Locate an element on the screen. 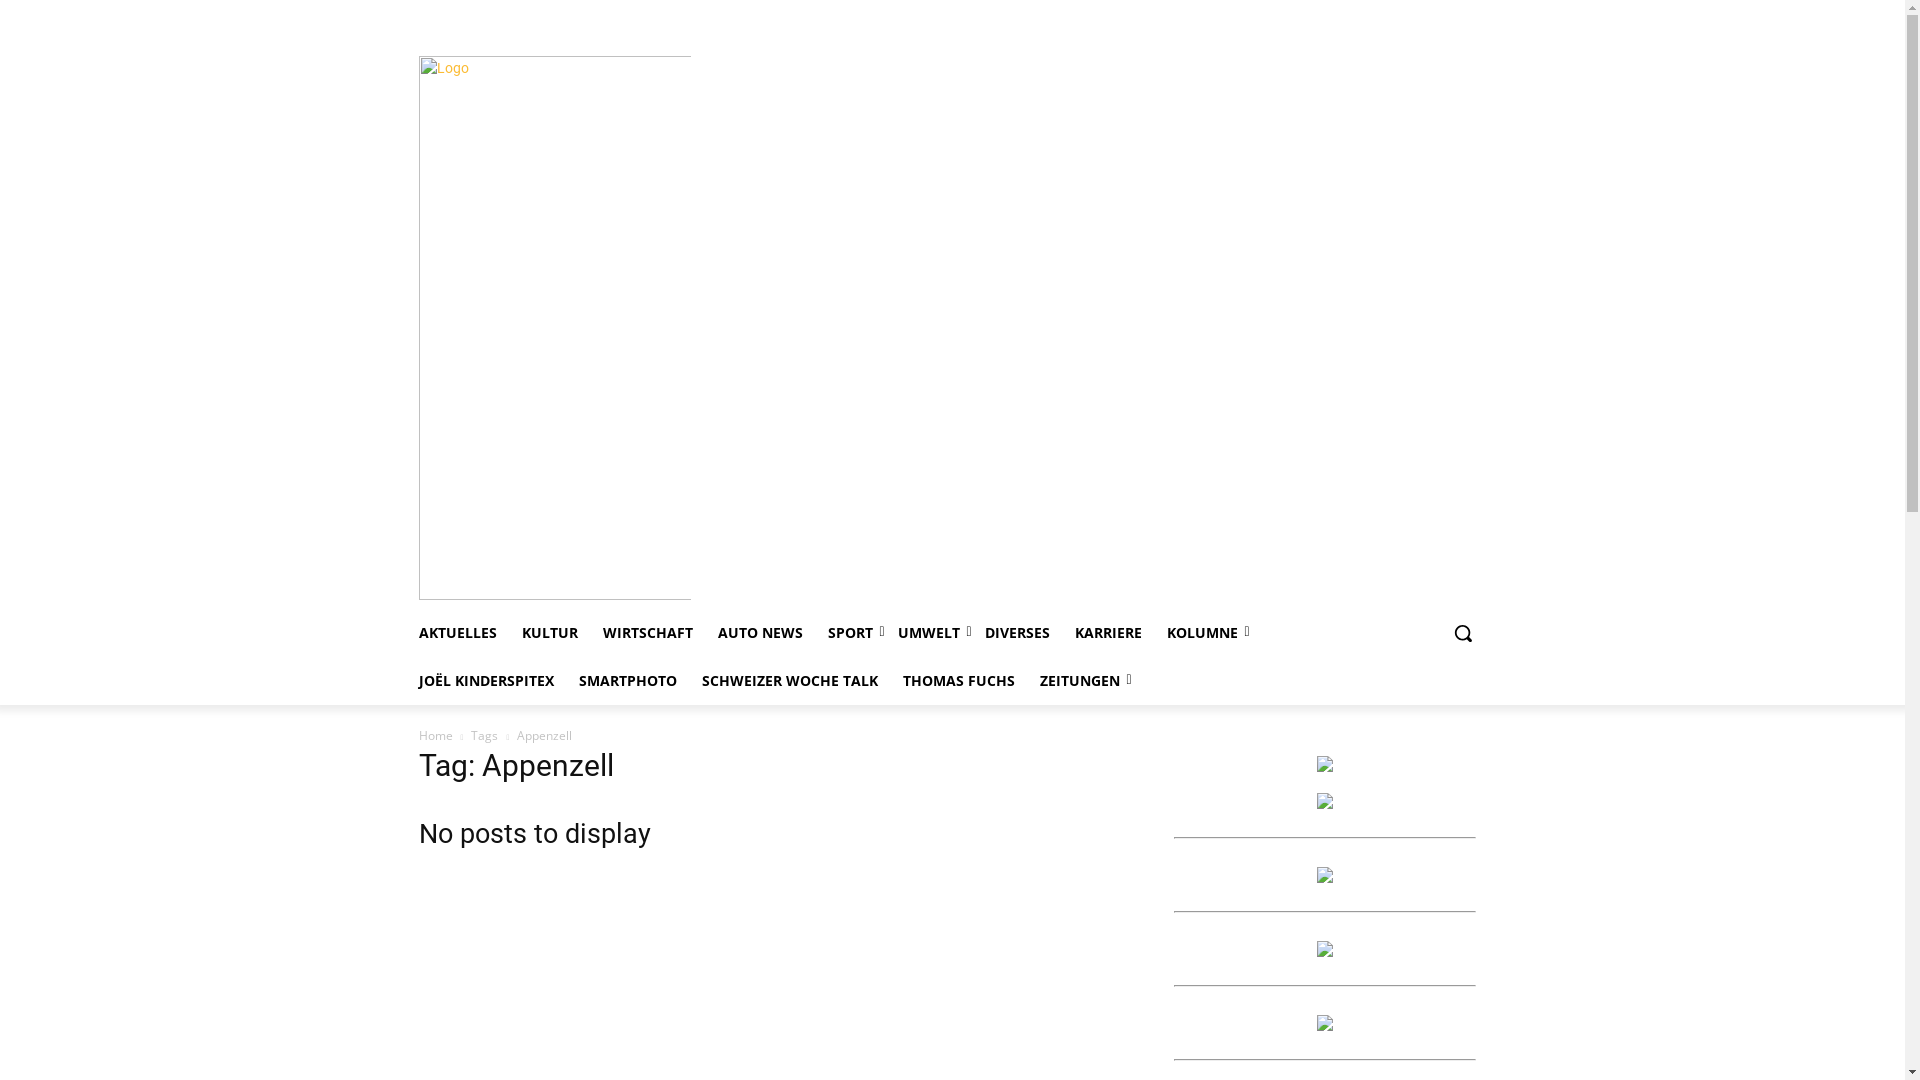  HGR Henri Grandjean AG is located at coordinates (1324, 1026).